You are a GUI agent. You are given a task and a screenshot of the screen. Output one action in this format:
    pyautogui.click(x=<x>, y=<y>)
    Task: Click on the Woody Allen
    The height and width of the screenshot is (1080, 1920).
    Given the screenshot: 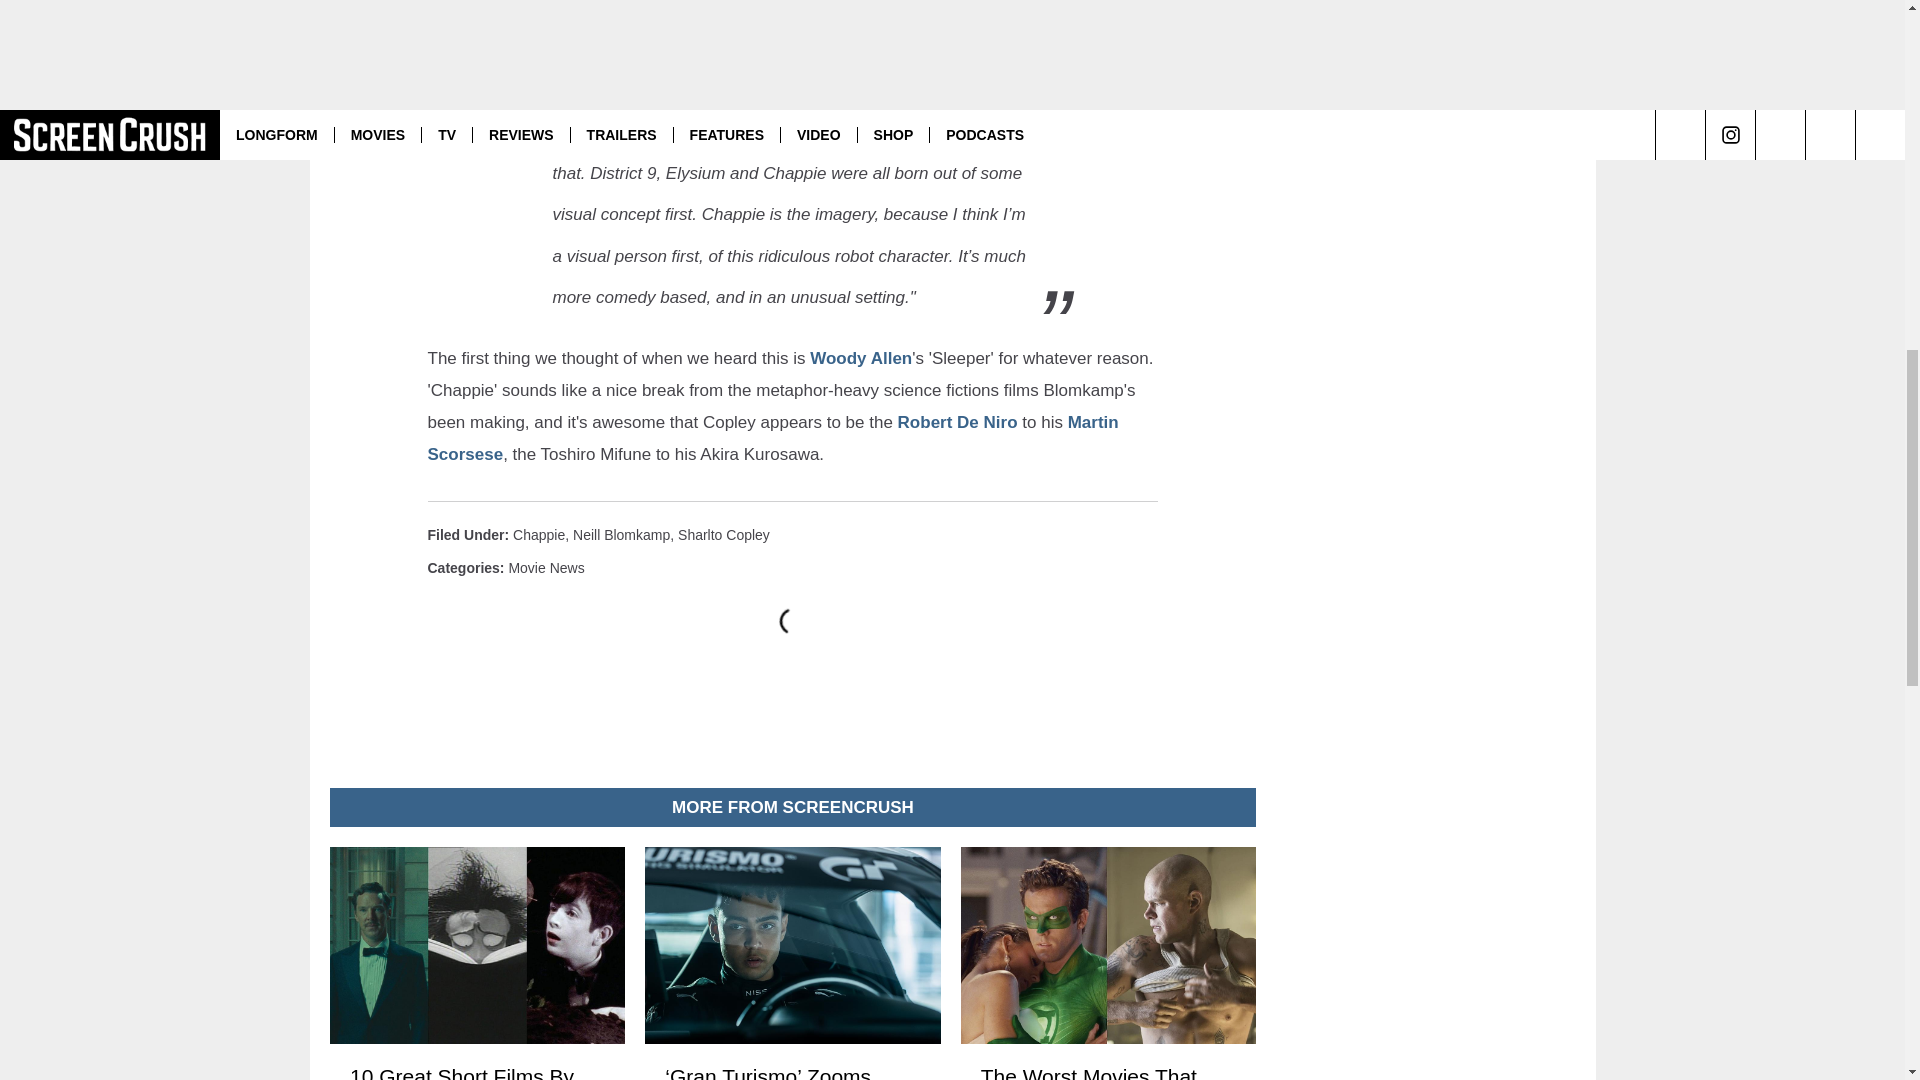 What is the action you would take?
    pyautogui.click(x=861, y=358)
    